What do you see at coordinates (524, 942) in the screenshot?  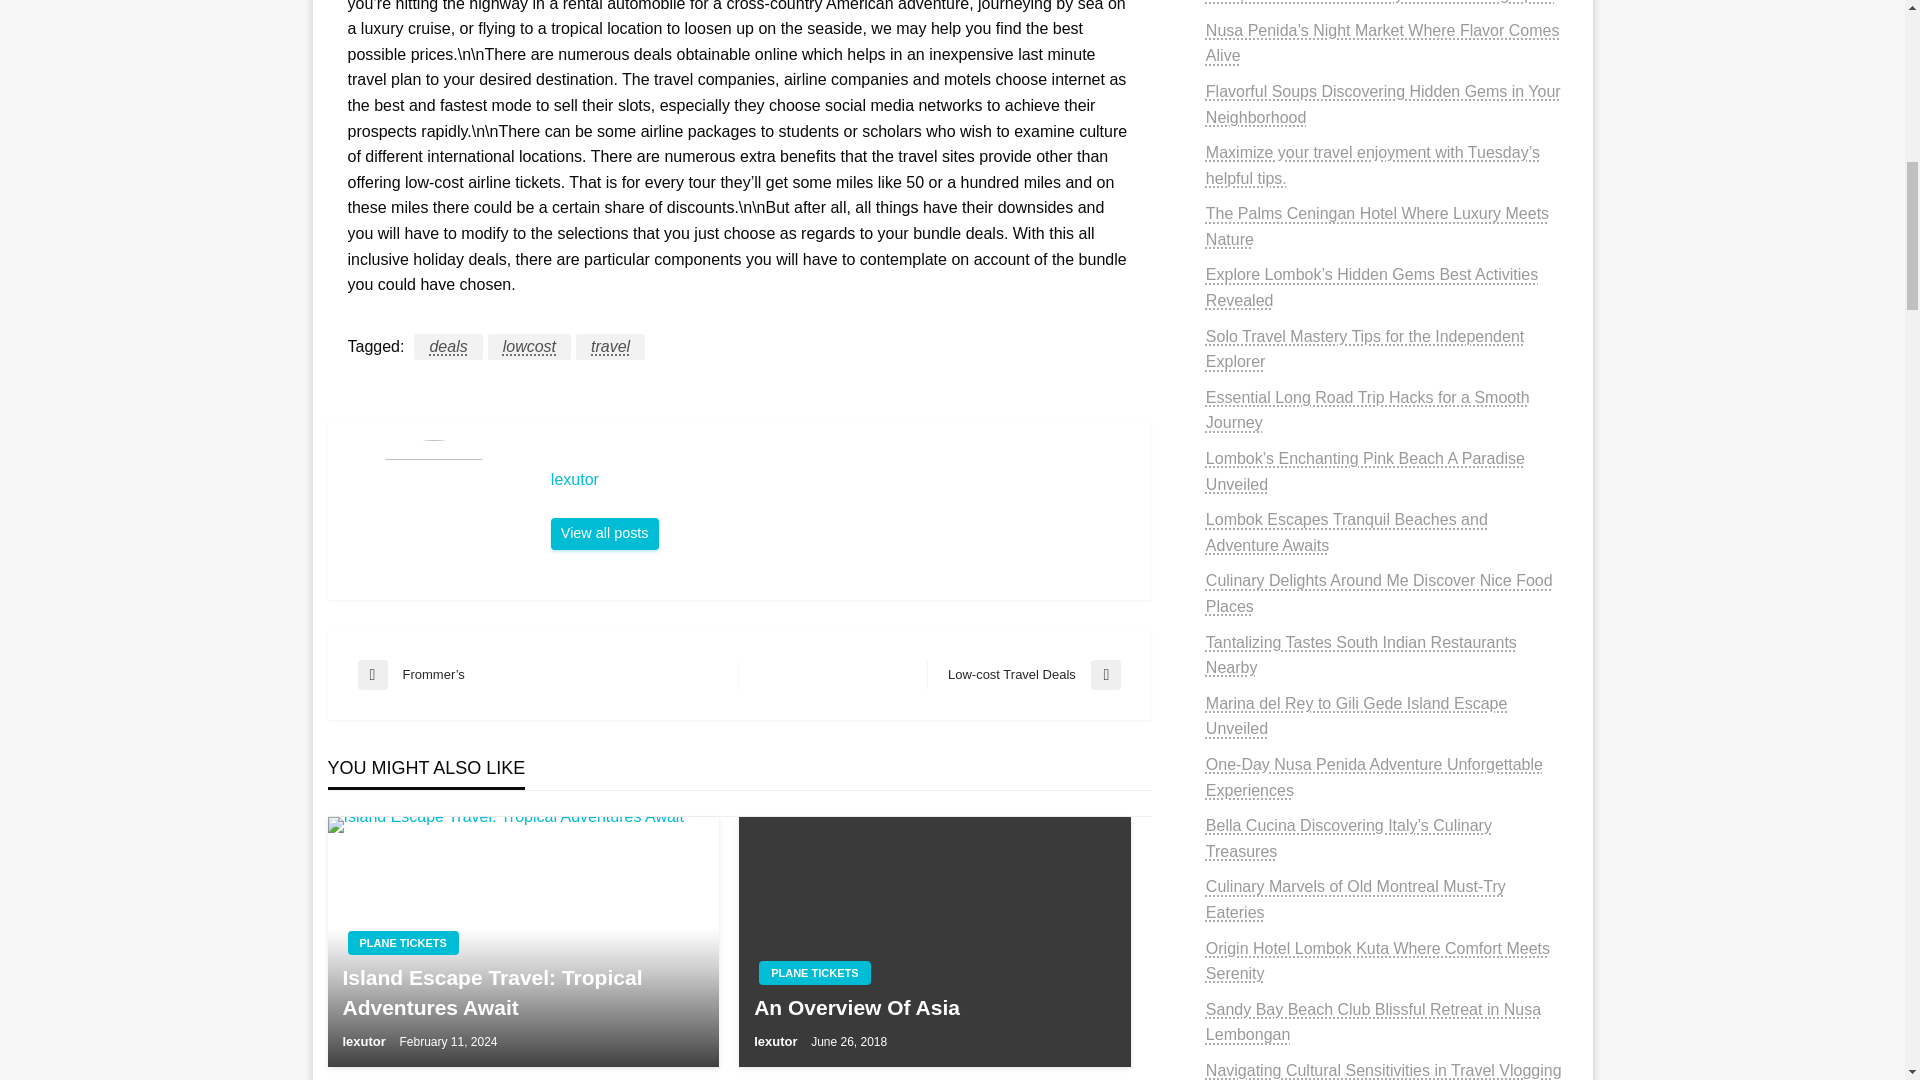 I see `Island Escape Travel: Tropical Adventures Await` at bounding box center [524, 942].